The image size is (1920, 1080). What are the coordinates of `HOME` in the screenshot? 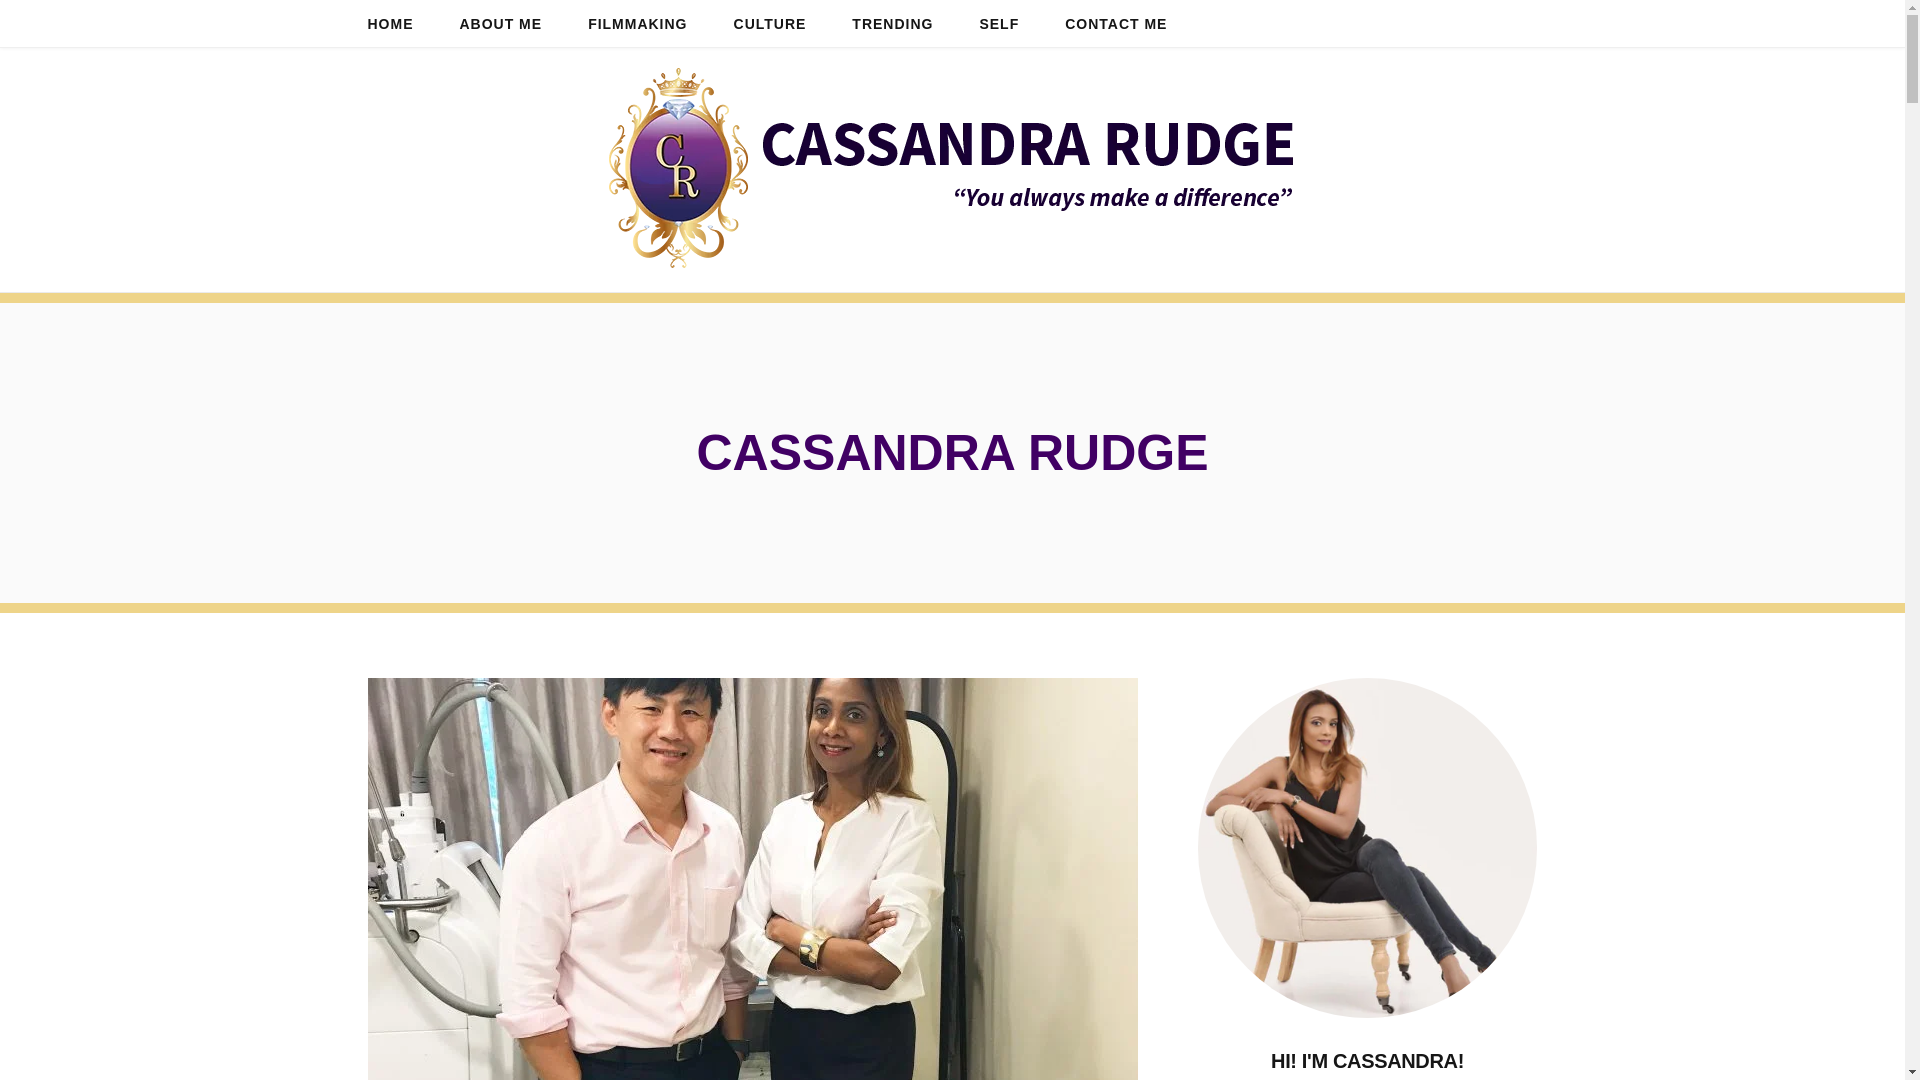 It's located at (389, 24).